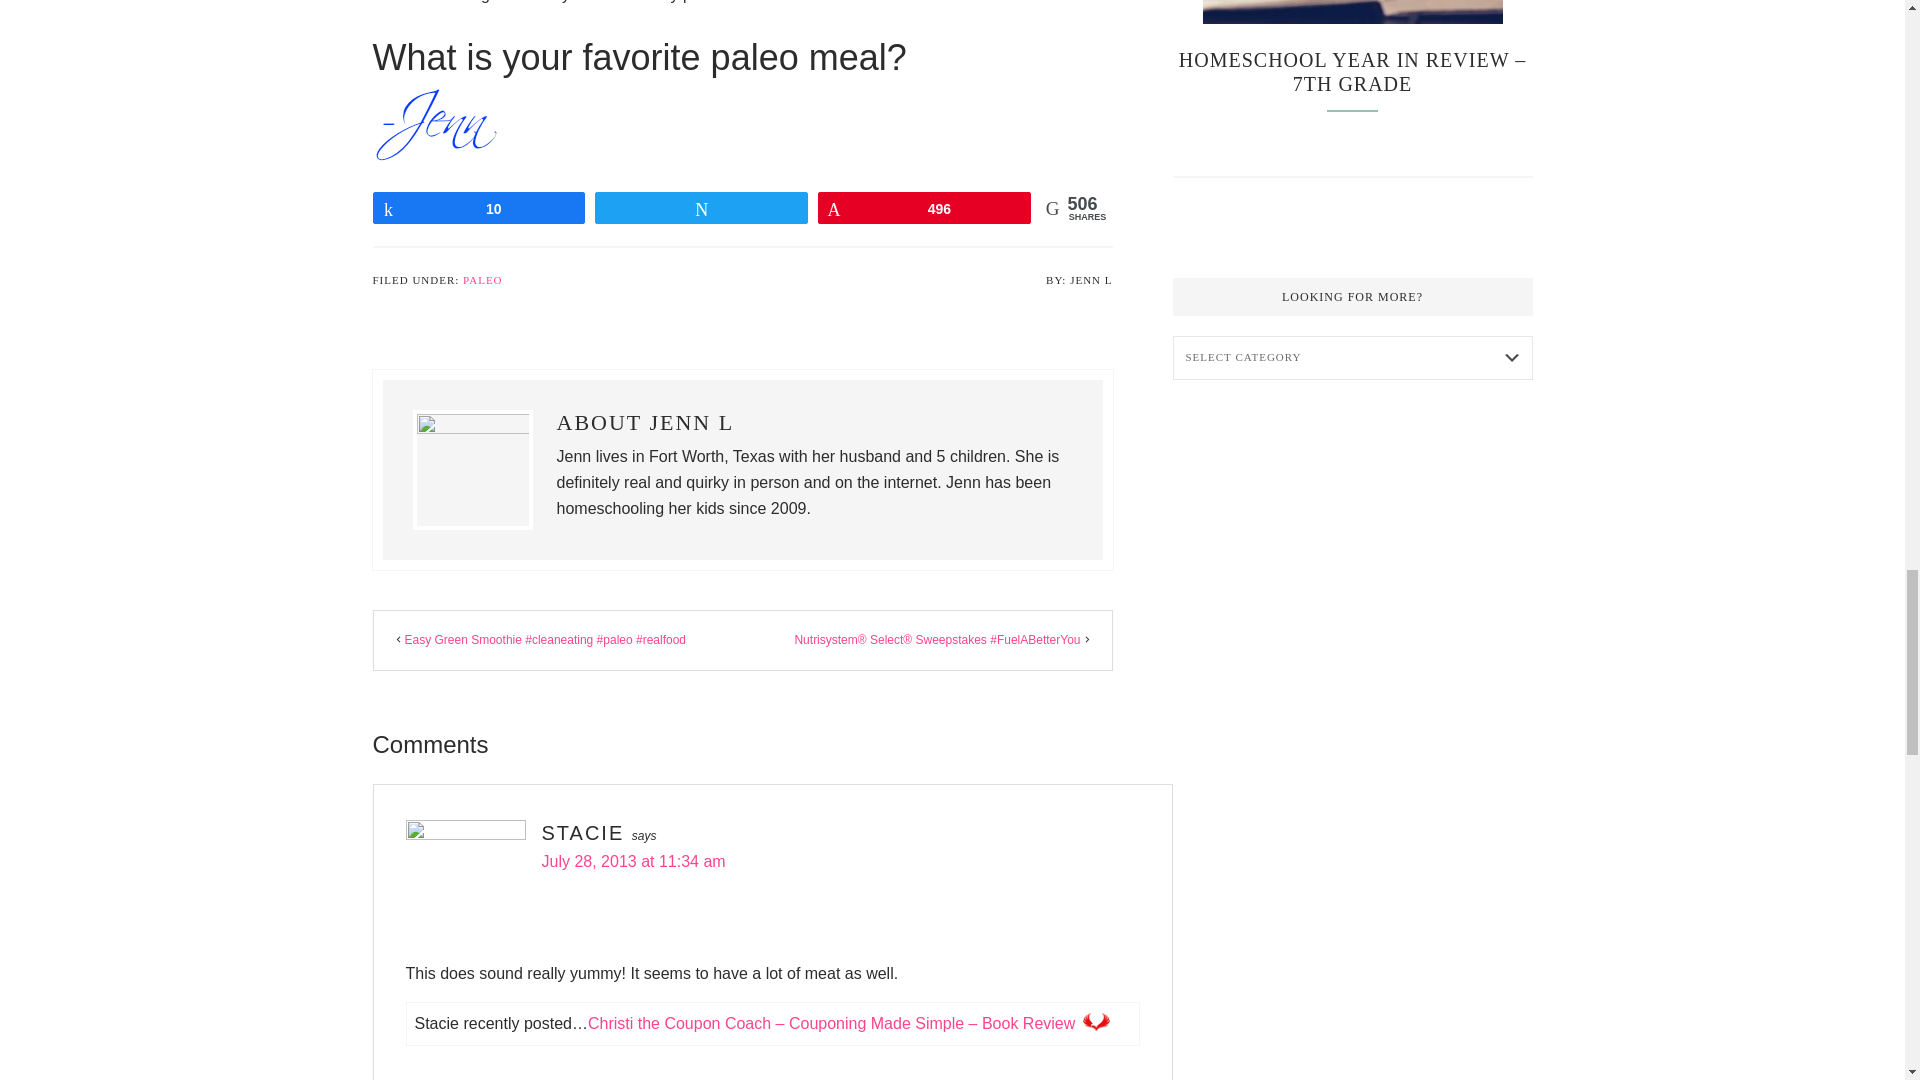 The height and width of the screenshot is (1080, 1920). Describe the element at coordinates (480, 208) in the screenshot. I see `10` at that location.